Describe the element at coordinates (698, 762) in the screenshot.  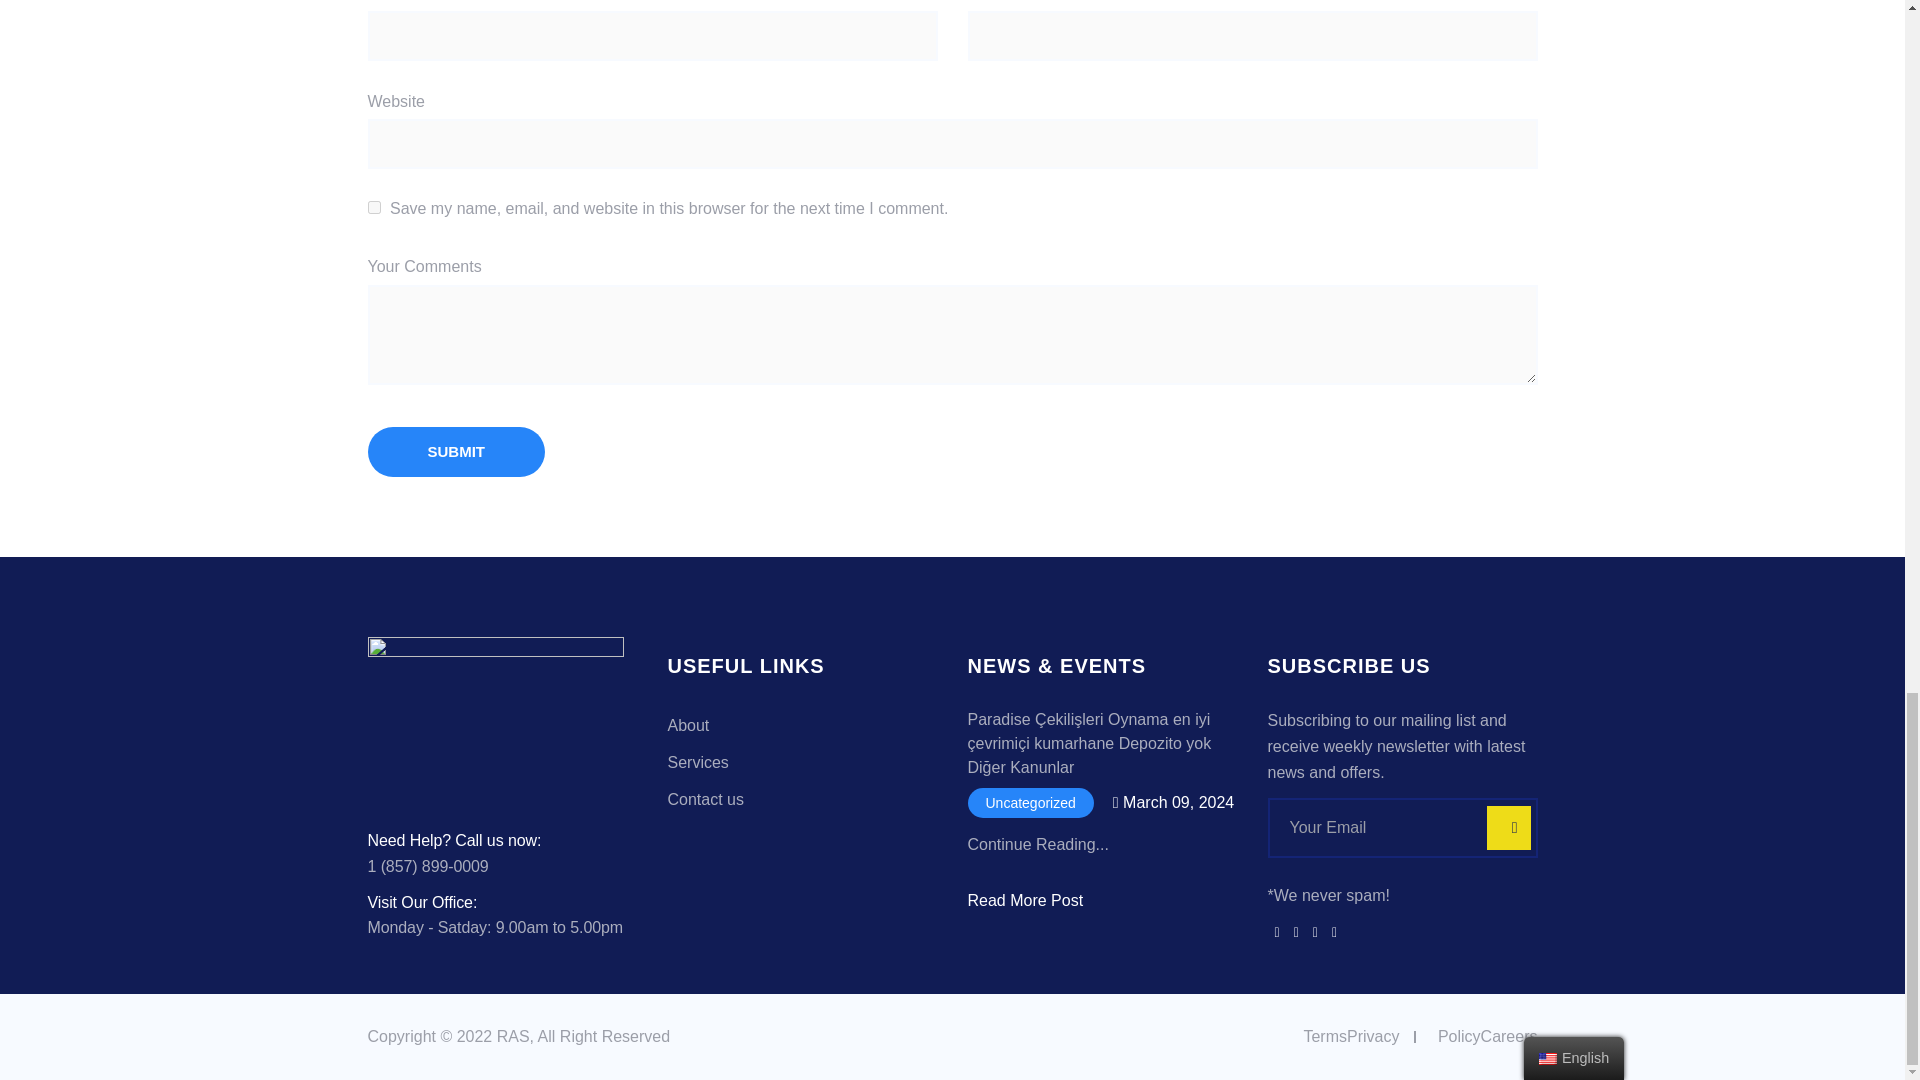
I see `Services` at that location.